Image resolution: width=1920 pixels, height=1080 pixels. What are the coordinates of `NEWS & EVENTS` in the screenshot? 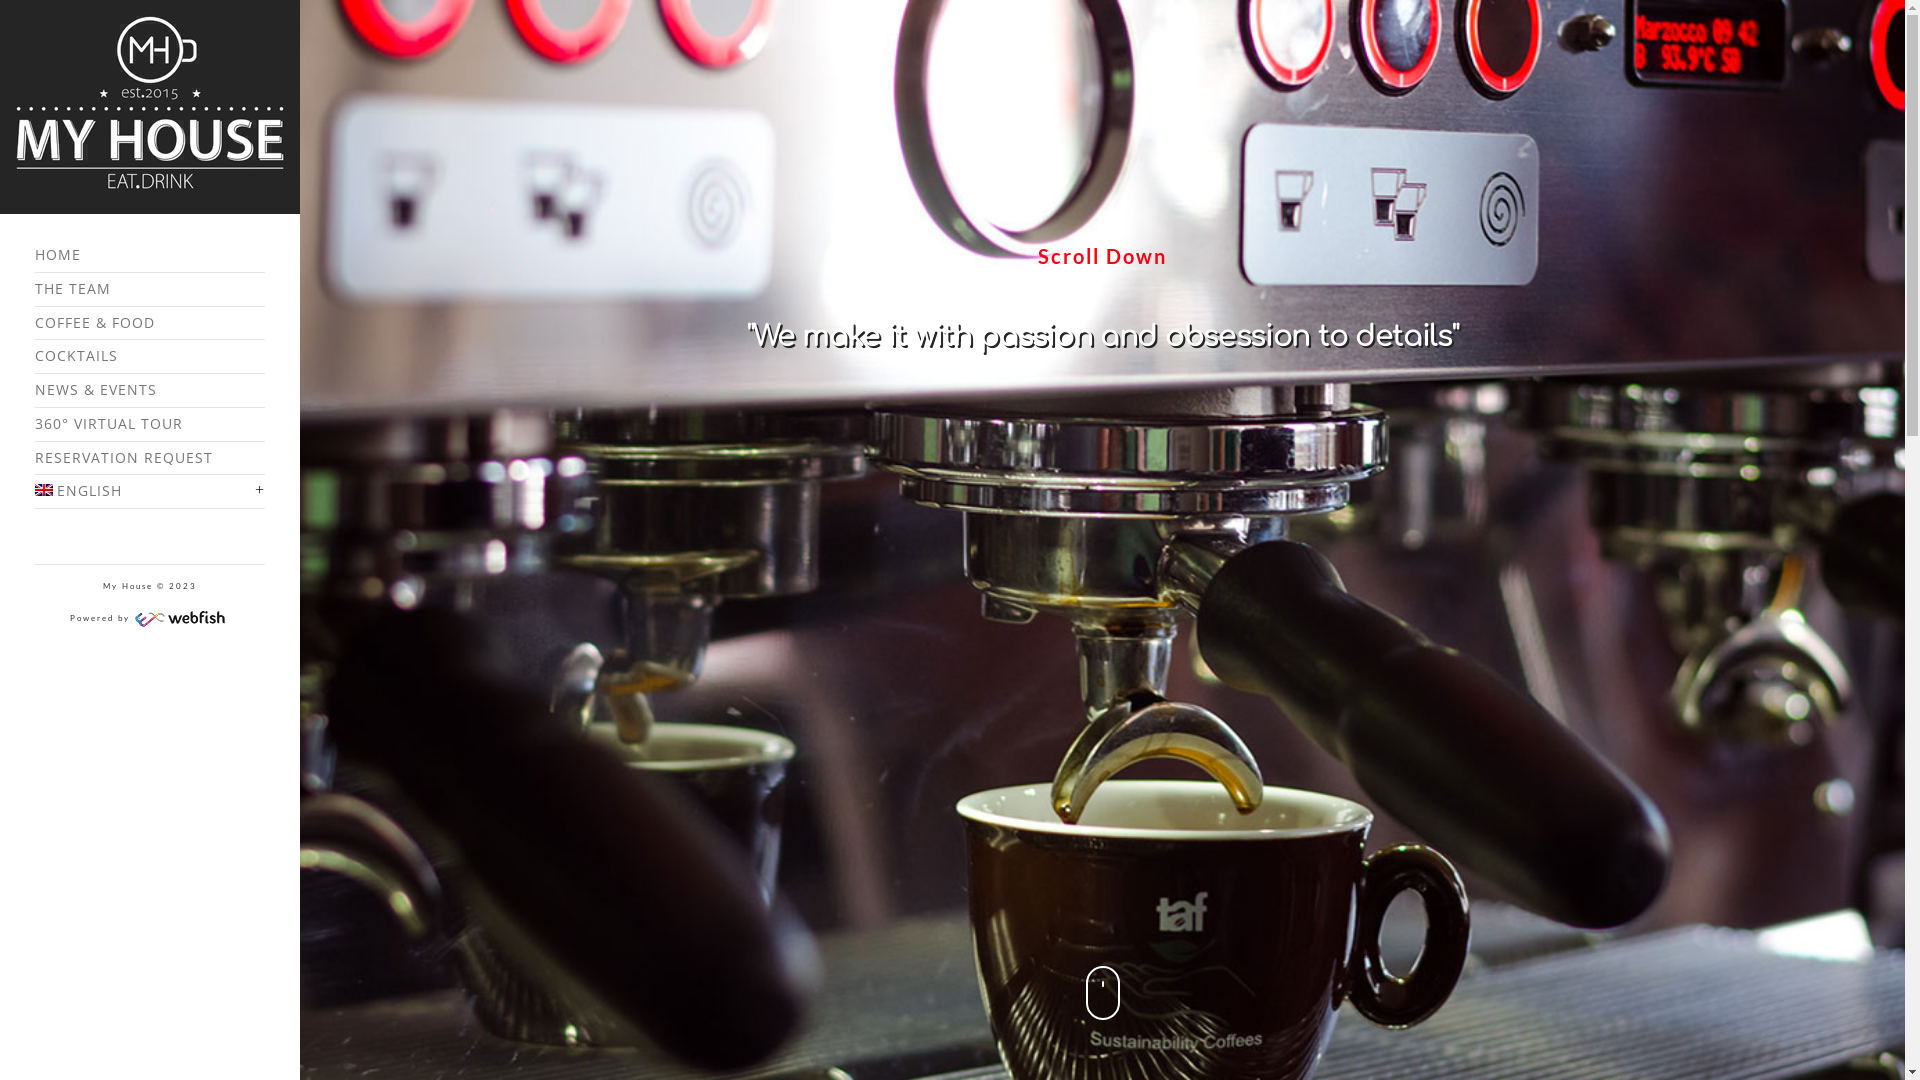 It's located at (150, 390).